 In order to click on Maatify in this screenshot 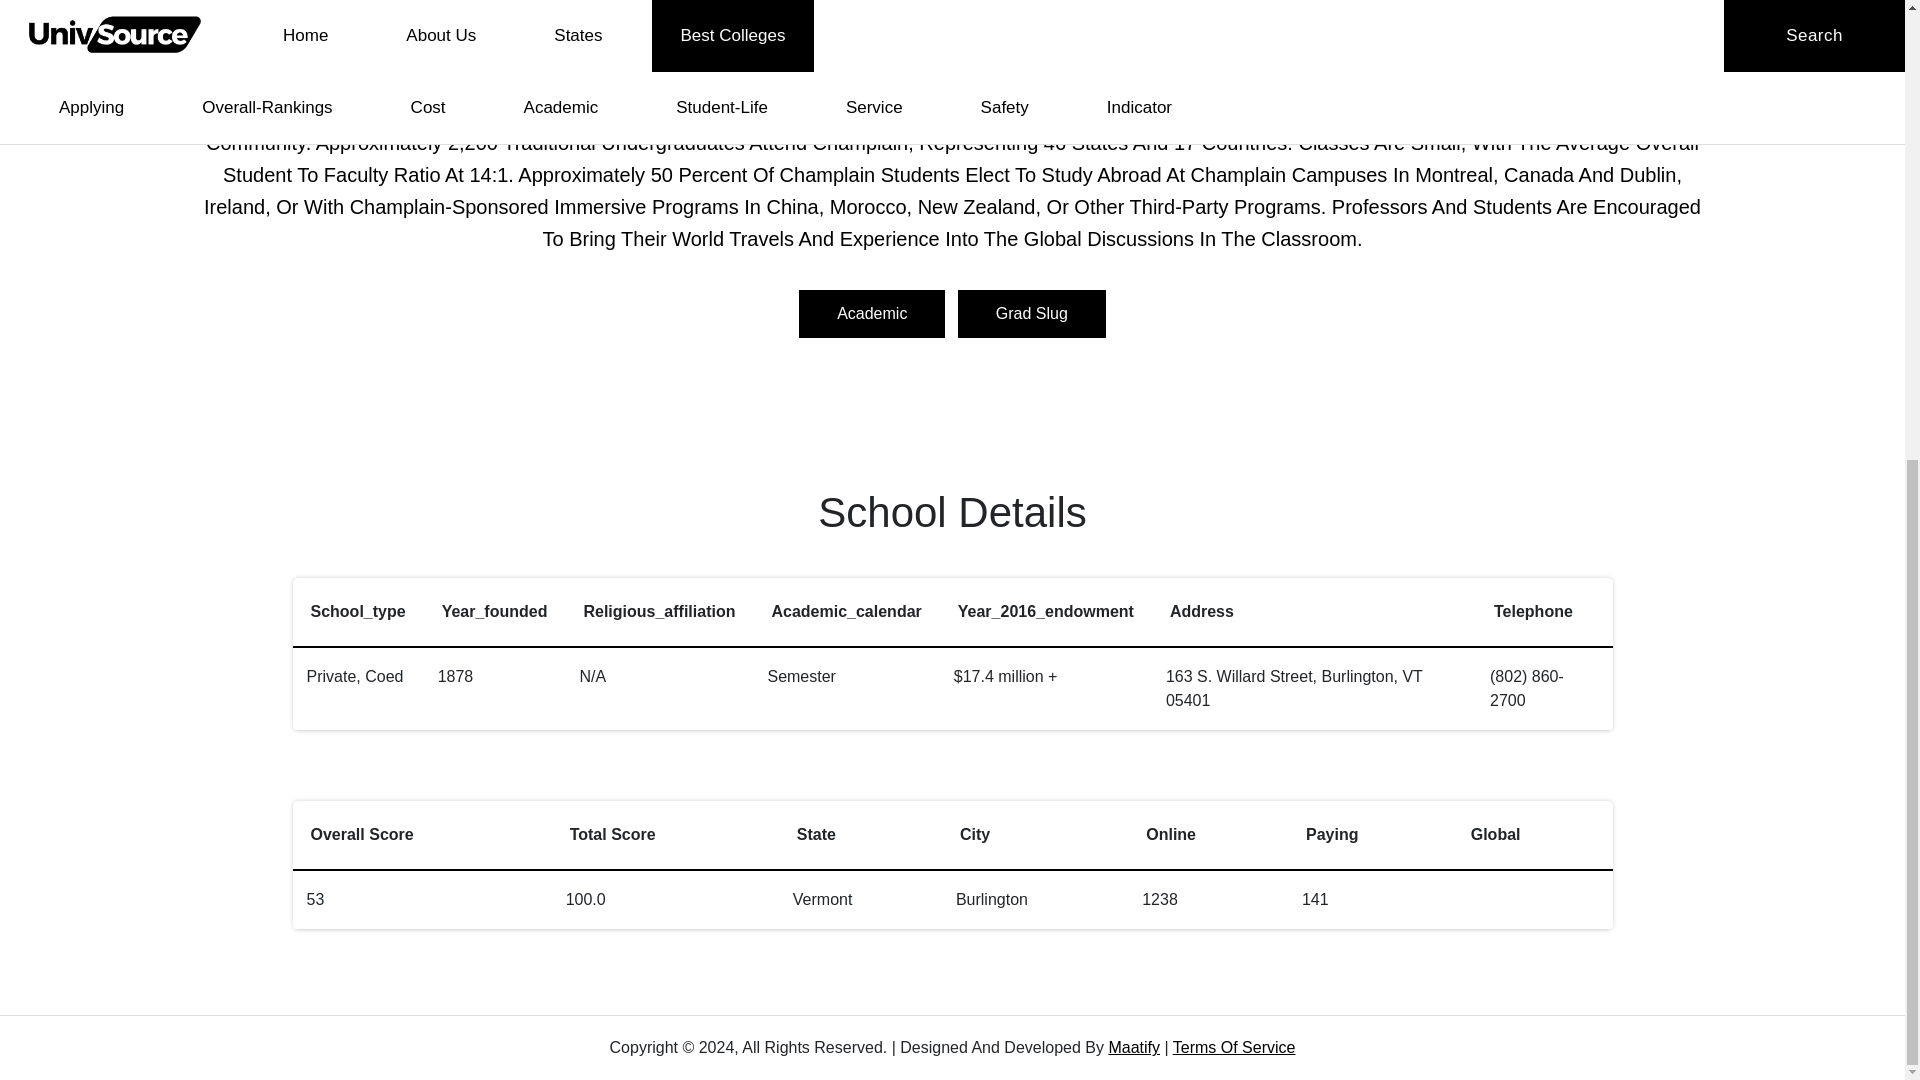, I will do `click(1133, 1047)`.